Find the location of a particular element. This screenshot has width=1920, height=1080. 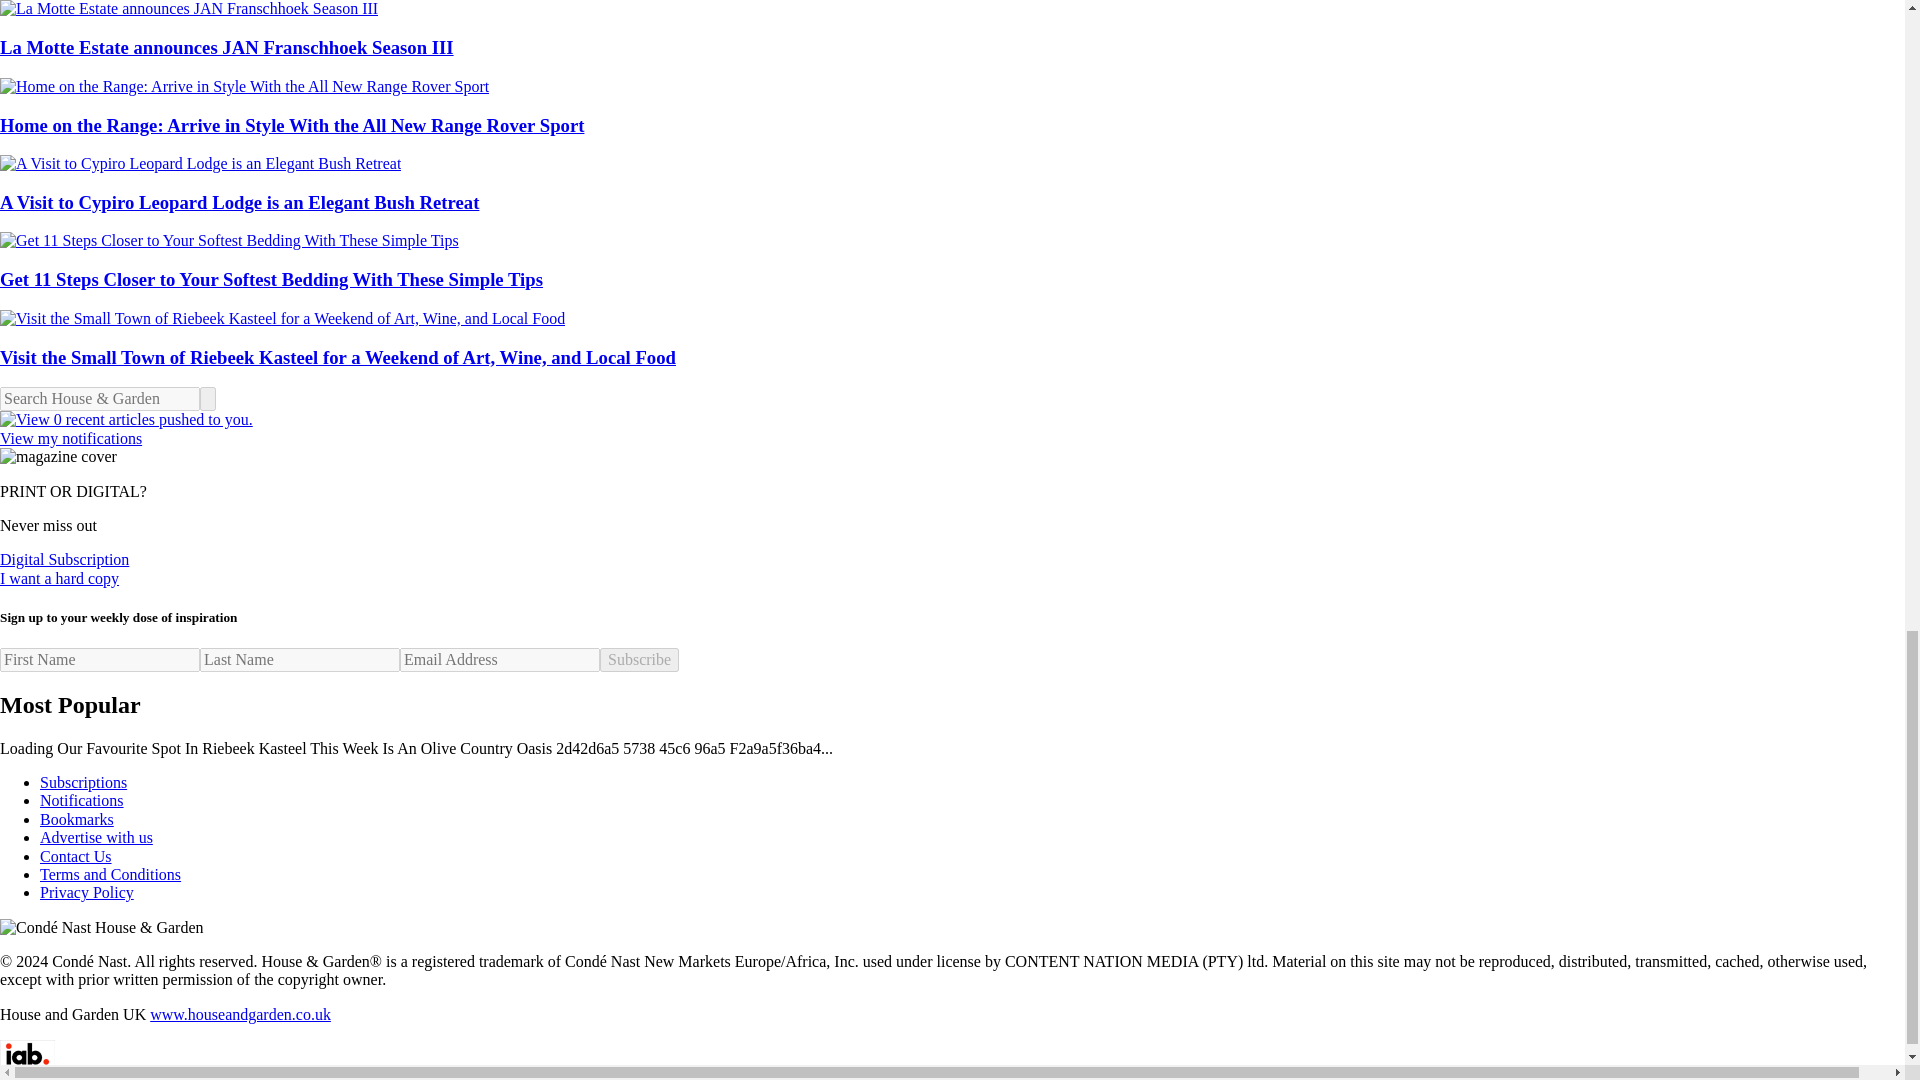

Digital Subscription is located at coordinates (64, 559).